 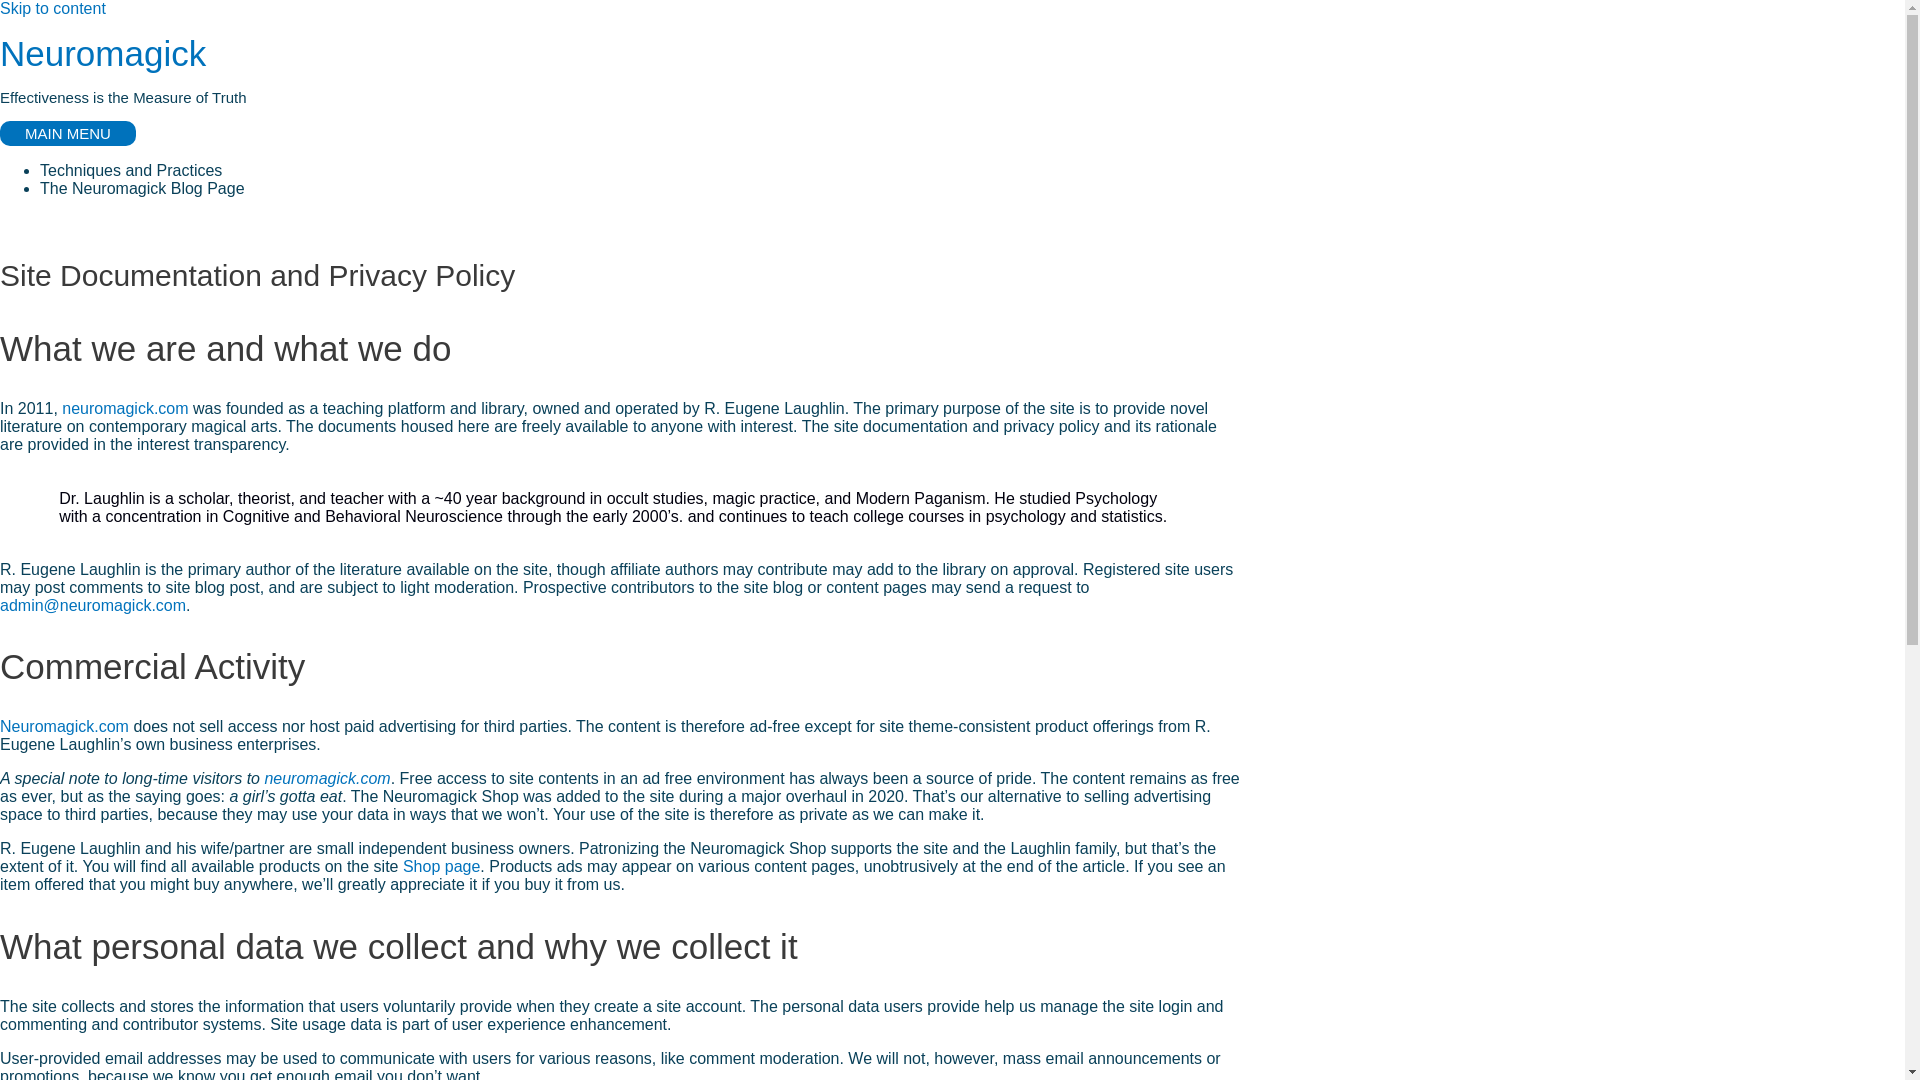 What do you see at coordinates (442, 866) in the screenshot?
I see `Shop page` at bounding box center [442, 866].